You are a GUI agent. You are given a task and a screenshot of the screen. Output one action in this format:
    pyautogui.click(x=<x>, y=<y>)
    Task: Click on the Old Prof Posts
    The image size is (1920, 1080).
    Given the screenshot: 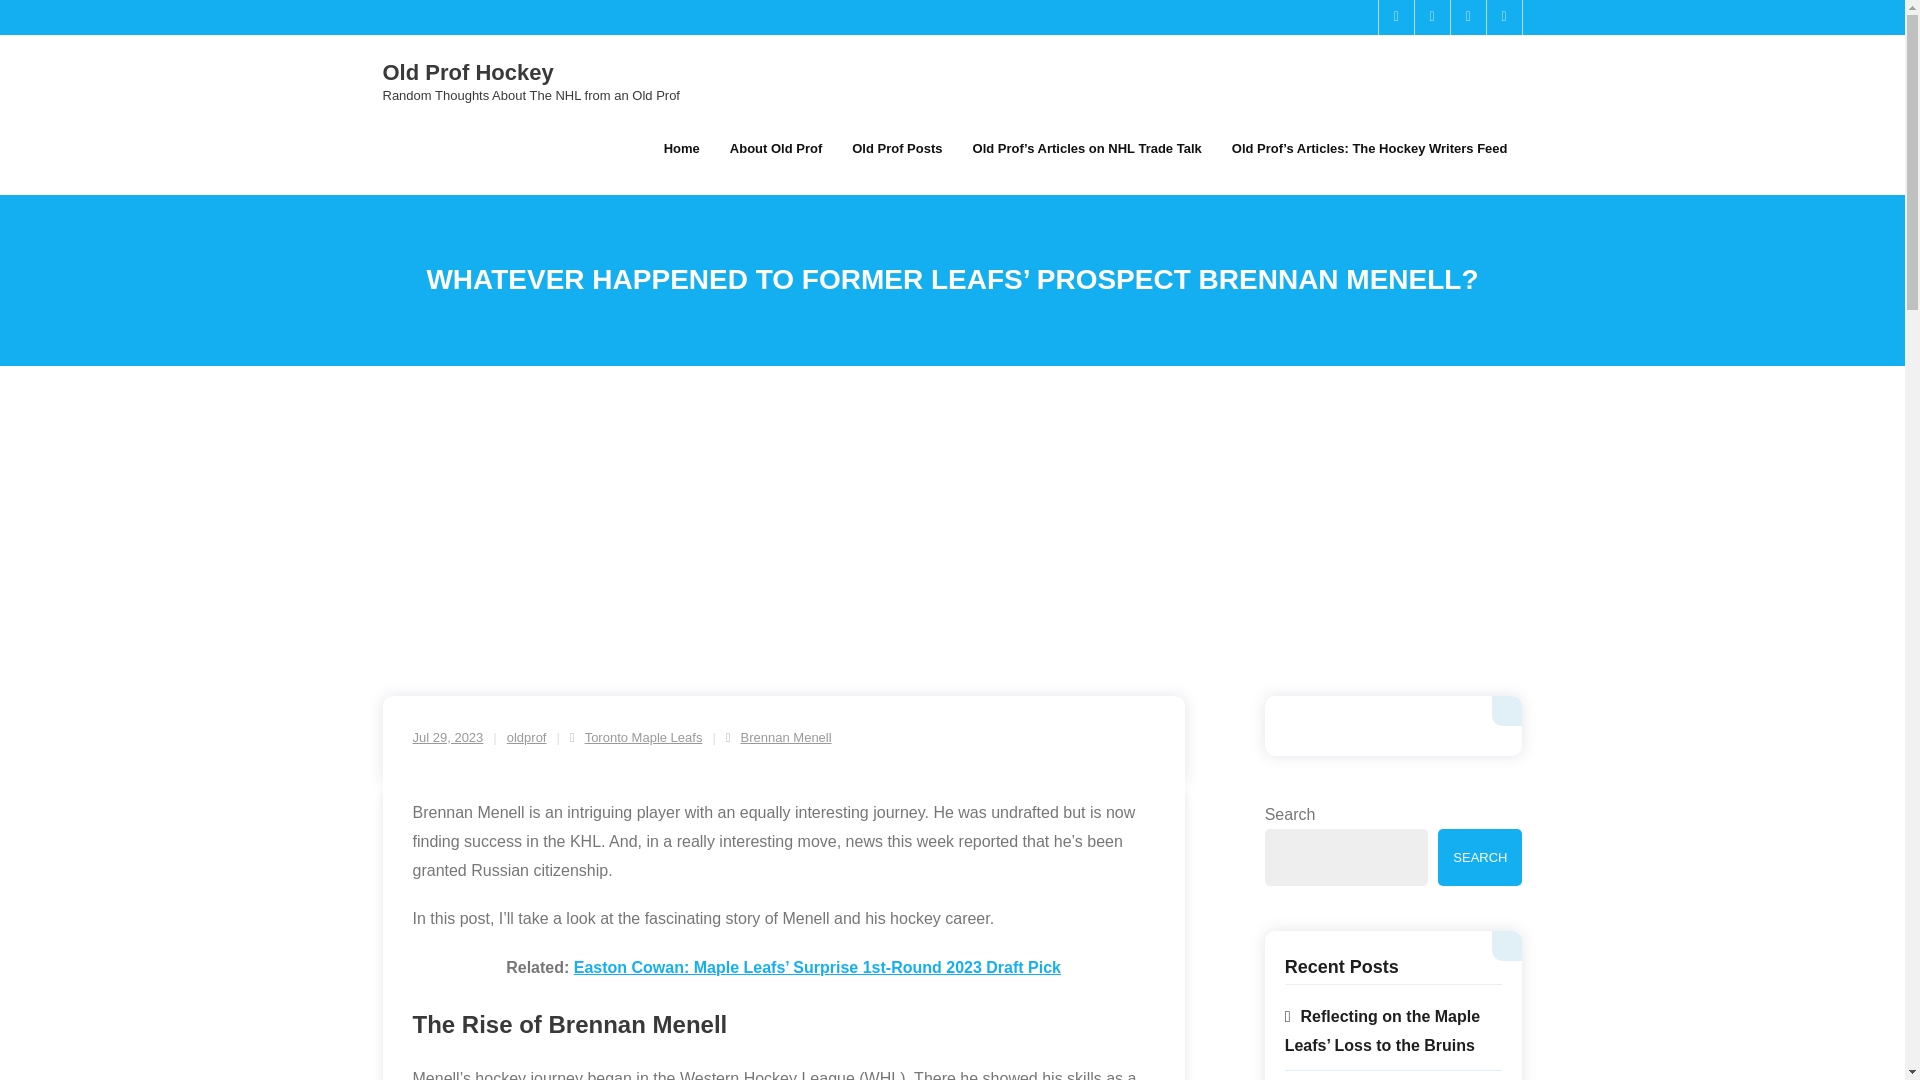 What is the action you would take?
    pyautogui.click(x=896, y=148)
    